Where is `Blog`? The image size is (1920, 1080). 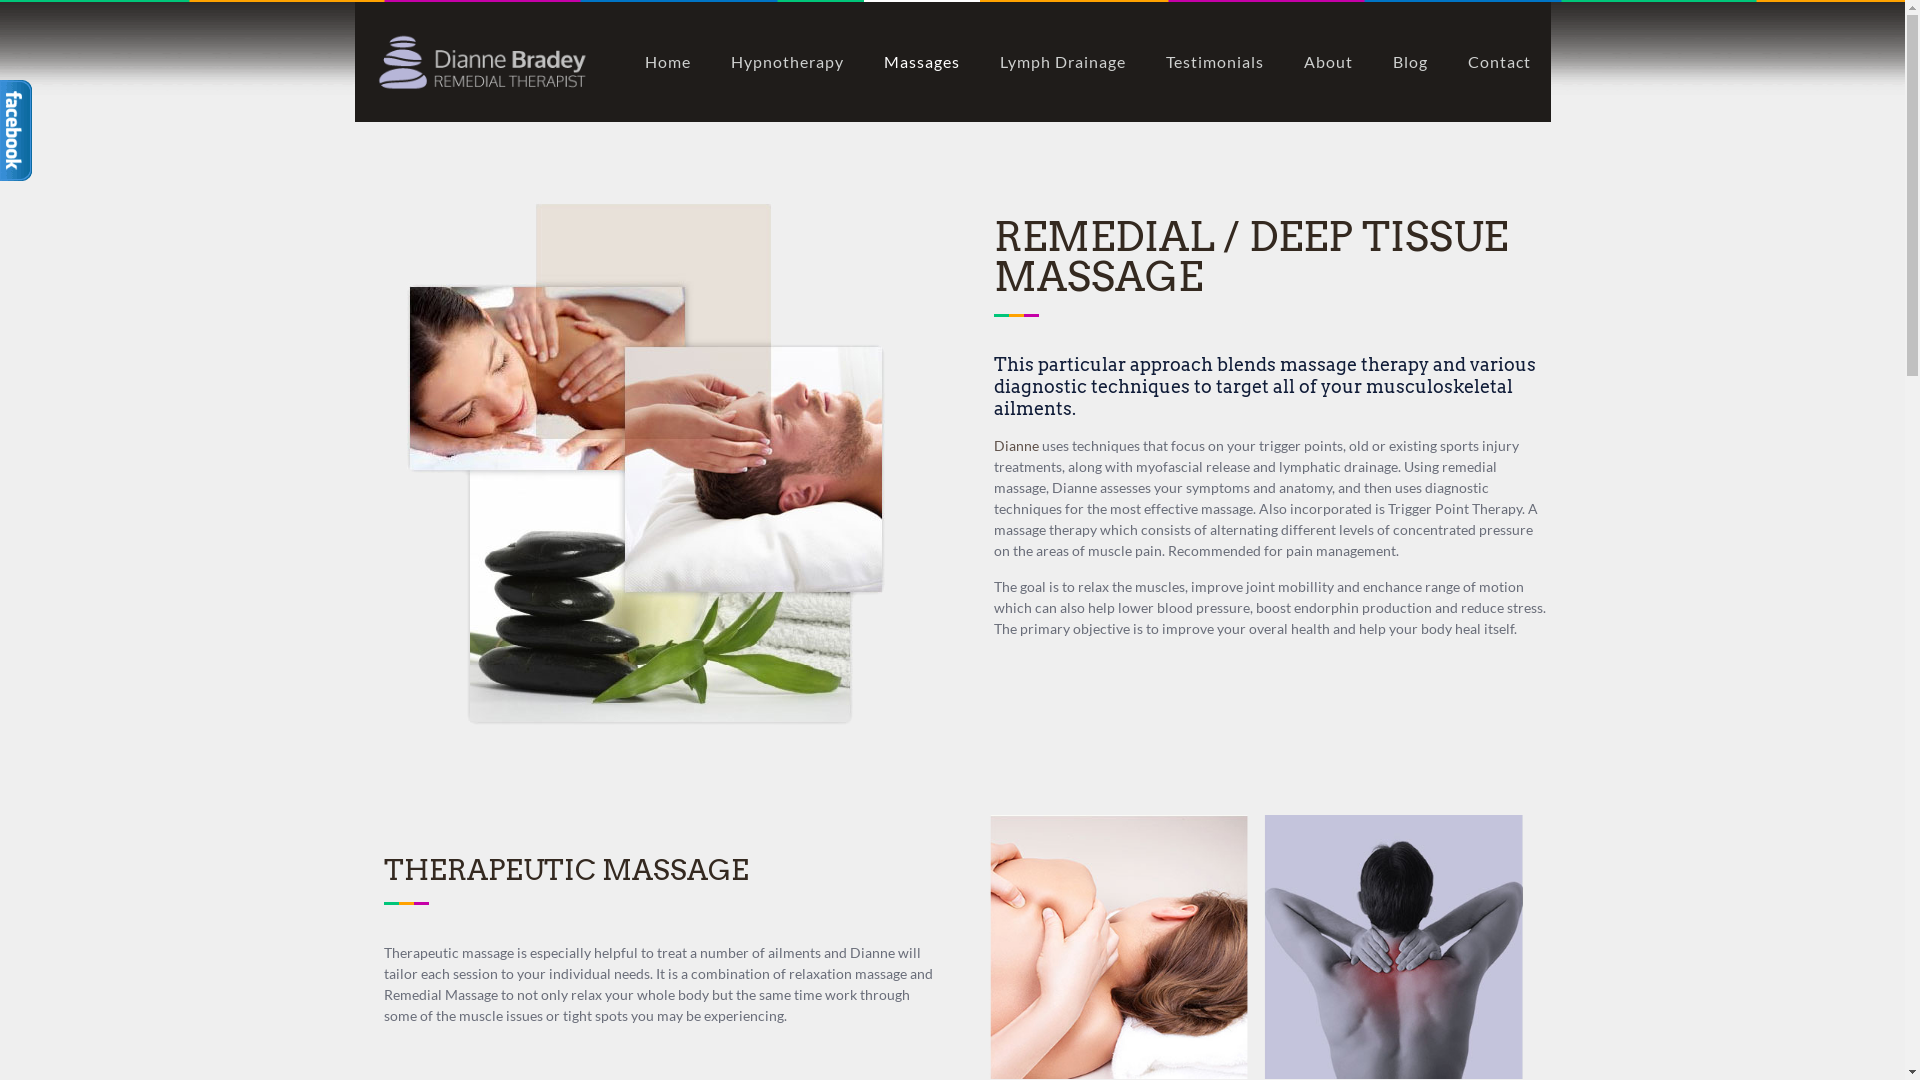
Blog is located at coordinates (1410, 62).